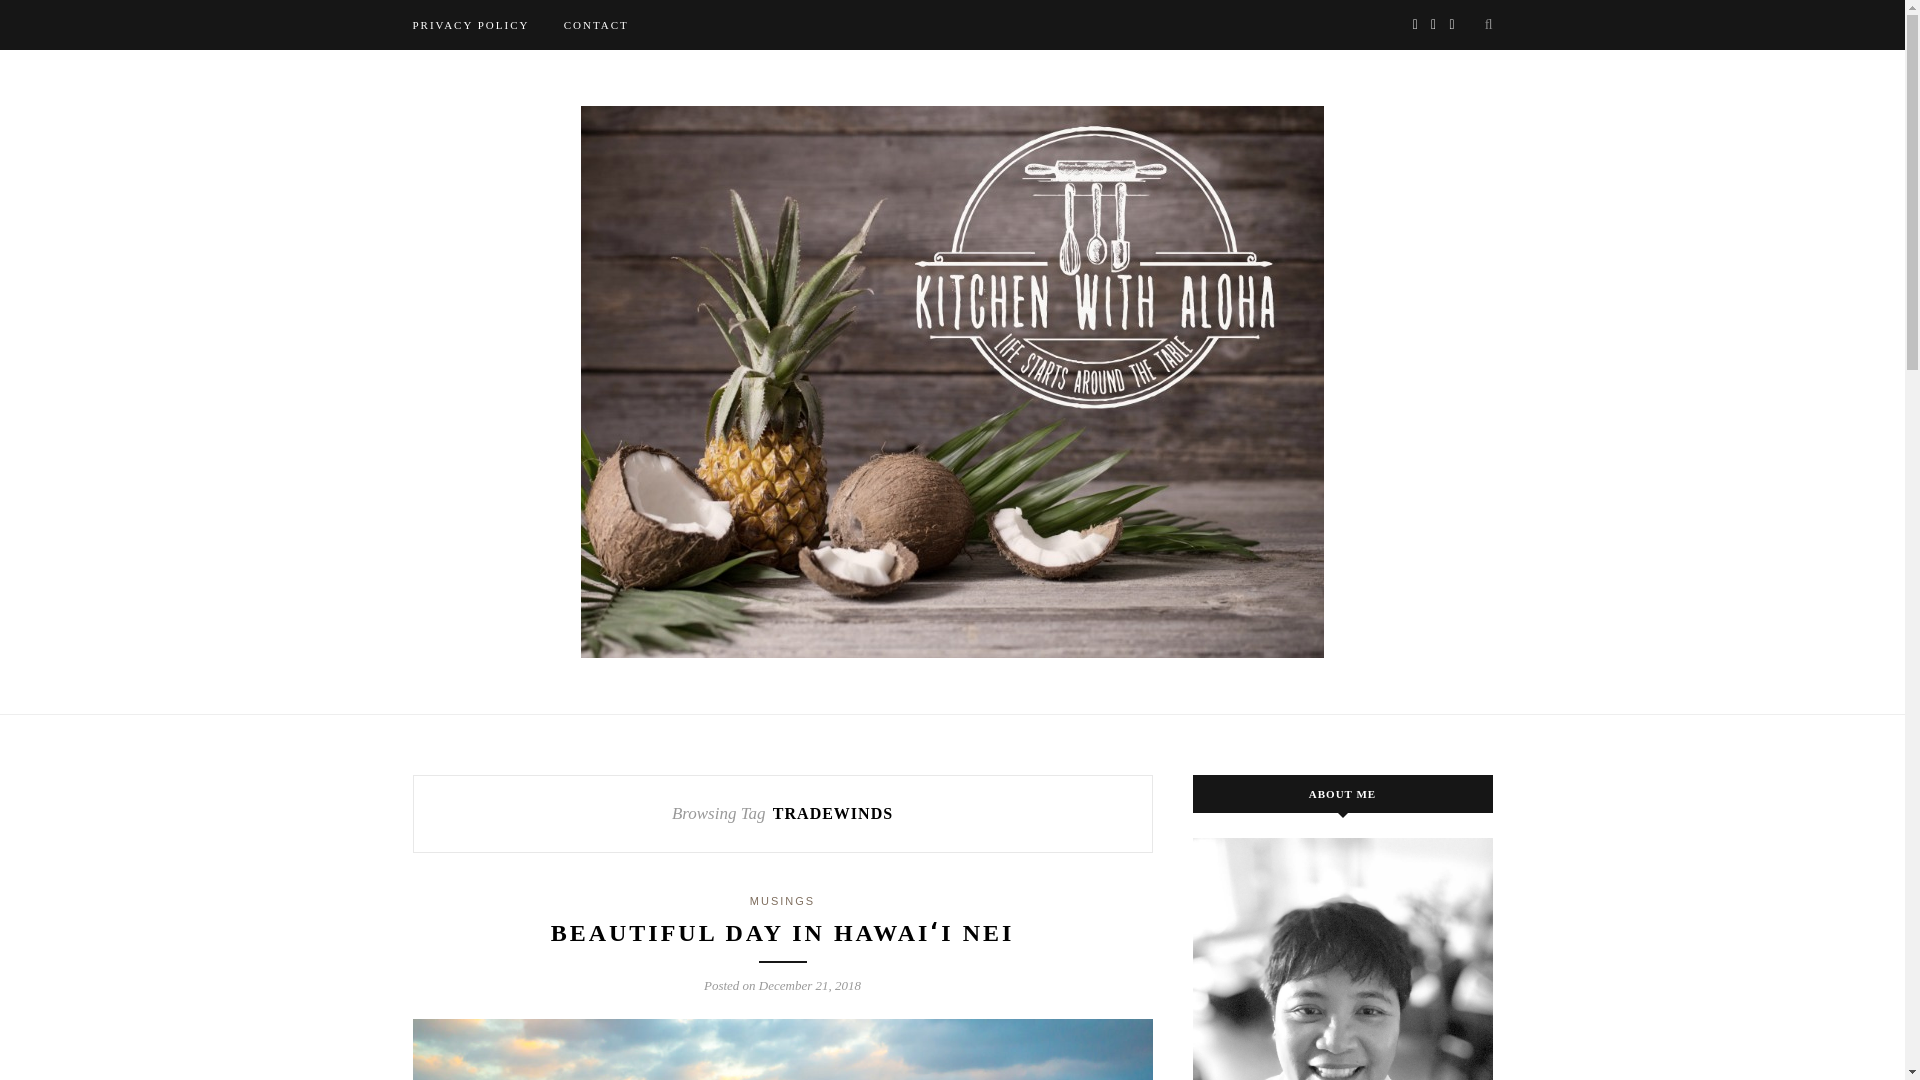 The height and width of the screenshot is (1080, 1920). What do you see at coordinates (470, 24) in the screenshot?
I see `PRIVACY POLICY` at bounding box center [470, 24].